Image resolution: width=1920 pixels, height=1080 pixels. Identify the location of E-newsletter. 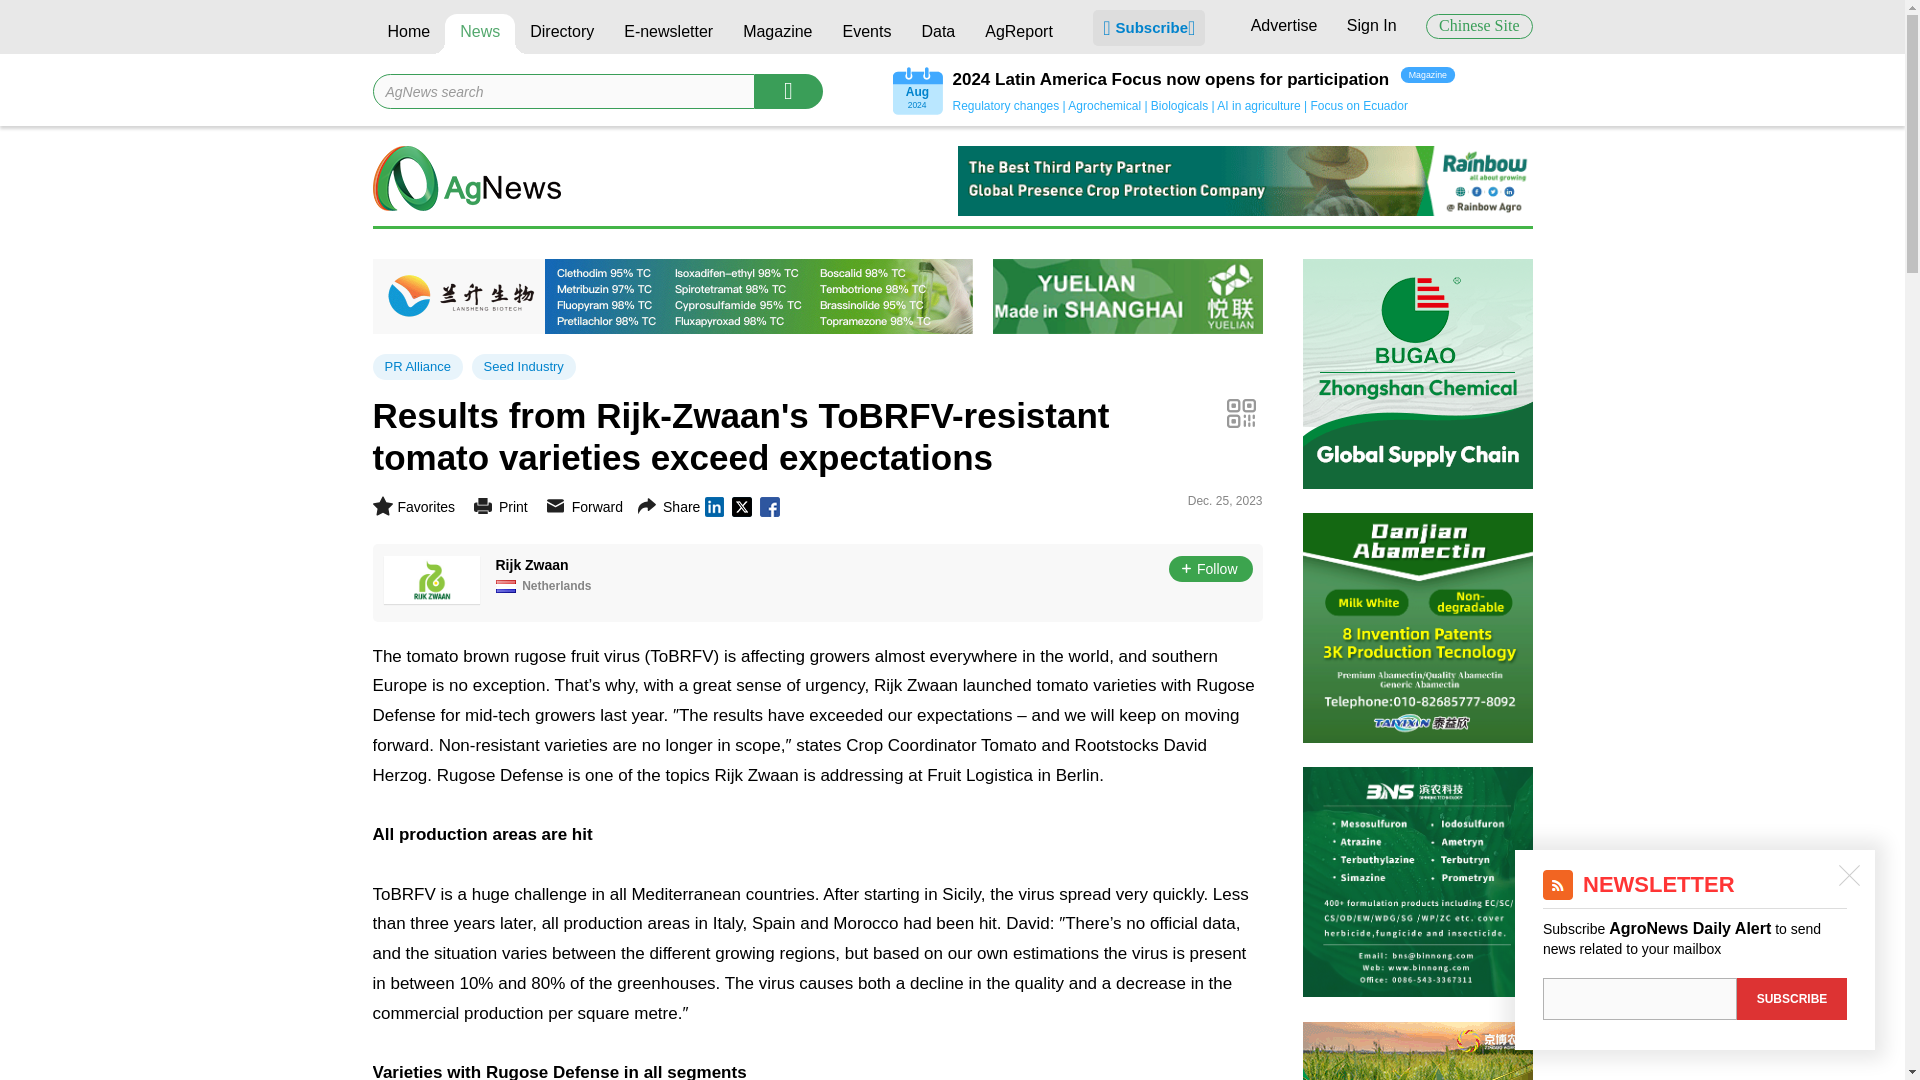
(668, 34).